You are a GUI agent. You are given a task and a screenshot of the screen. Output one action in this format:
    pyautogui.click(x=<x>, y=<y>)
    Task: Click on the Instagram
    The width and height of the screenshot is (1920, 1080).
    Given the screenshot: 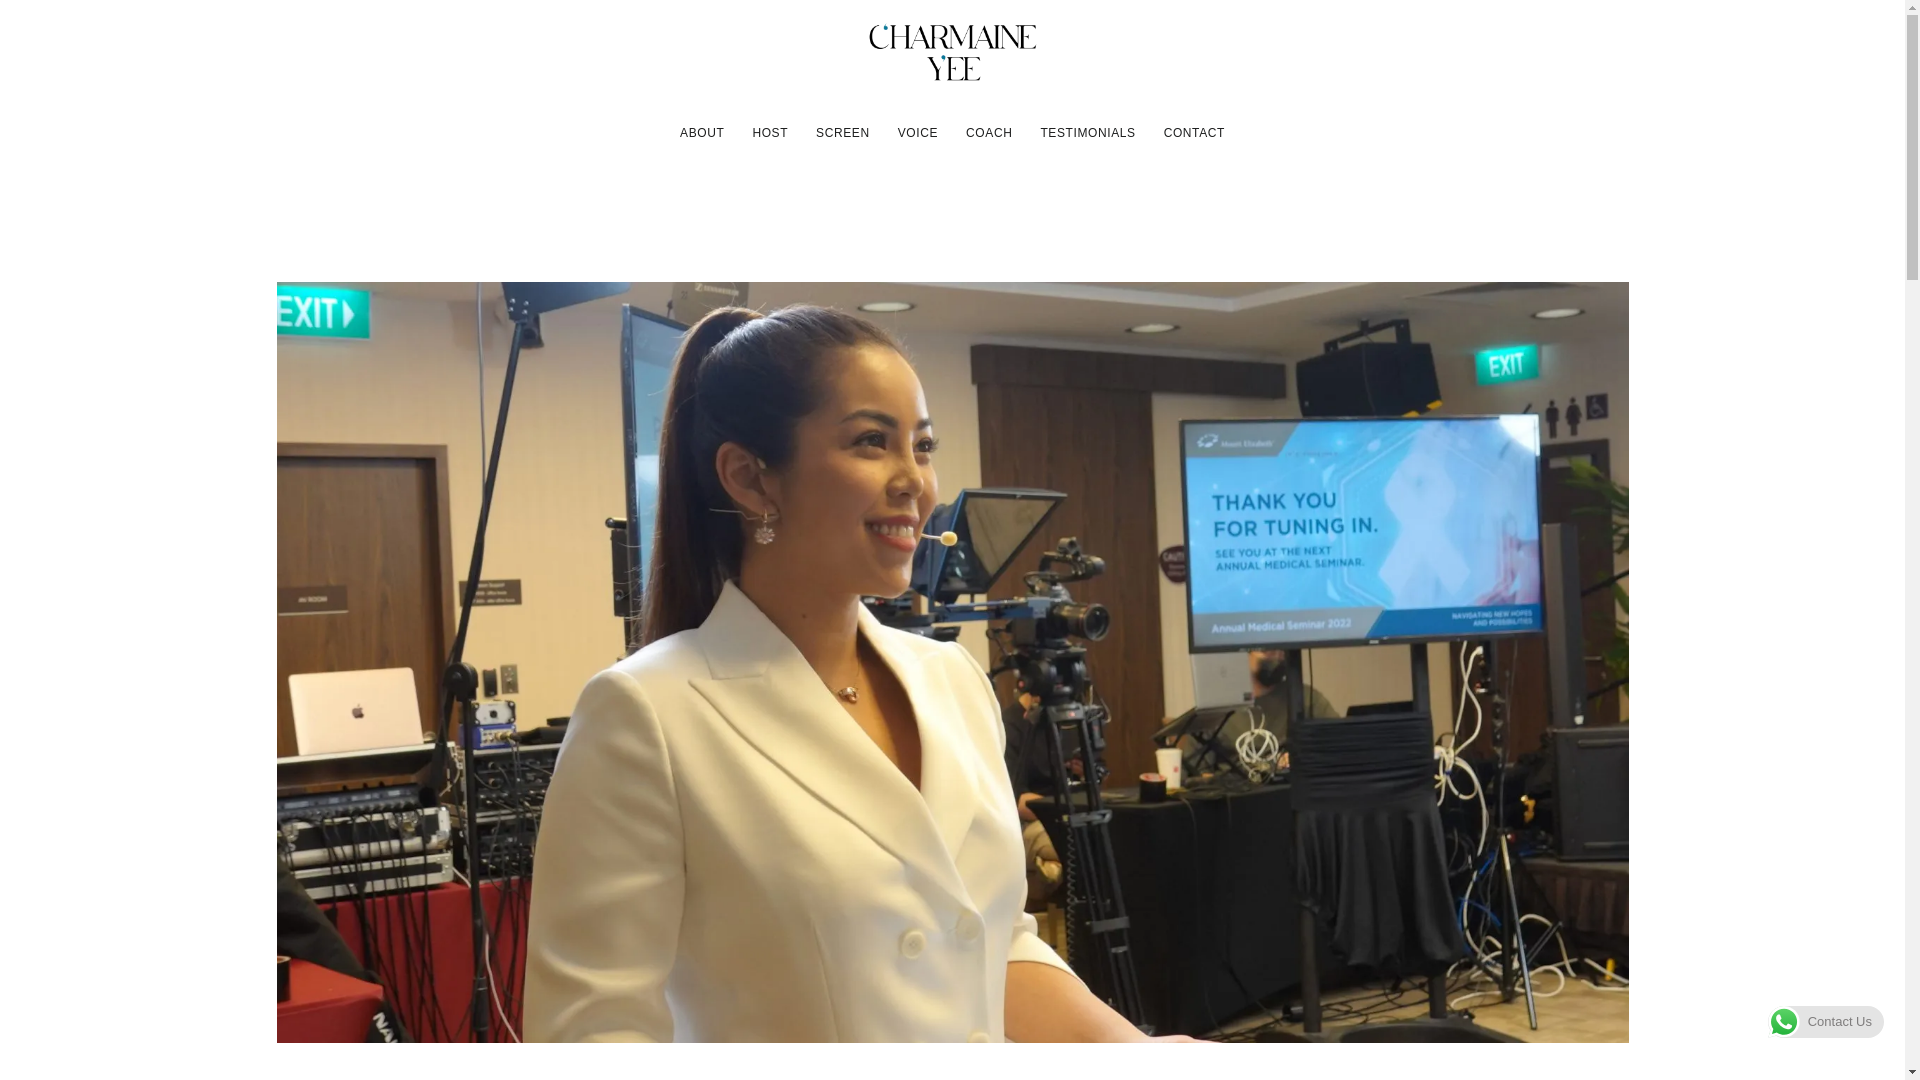 What is the action you would take?
    pyautogui.click(x=325, y=131)
    